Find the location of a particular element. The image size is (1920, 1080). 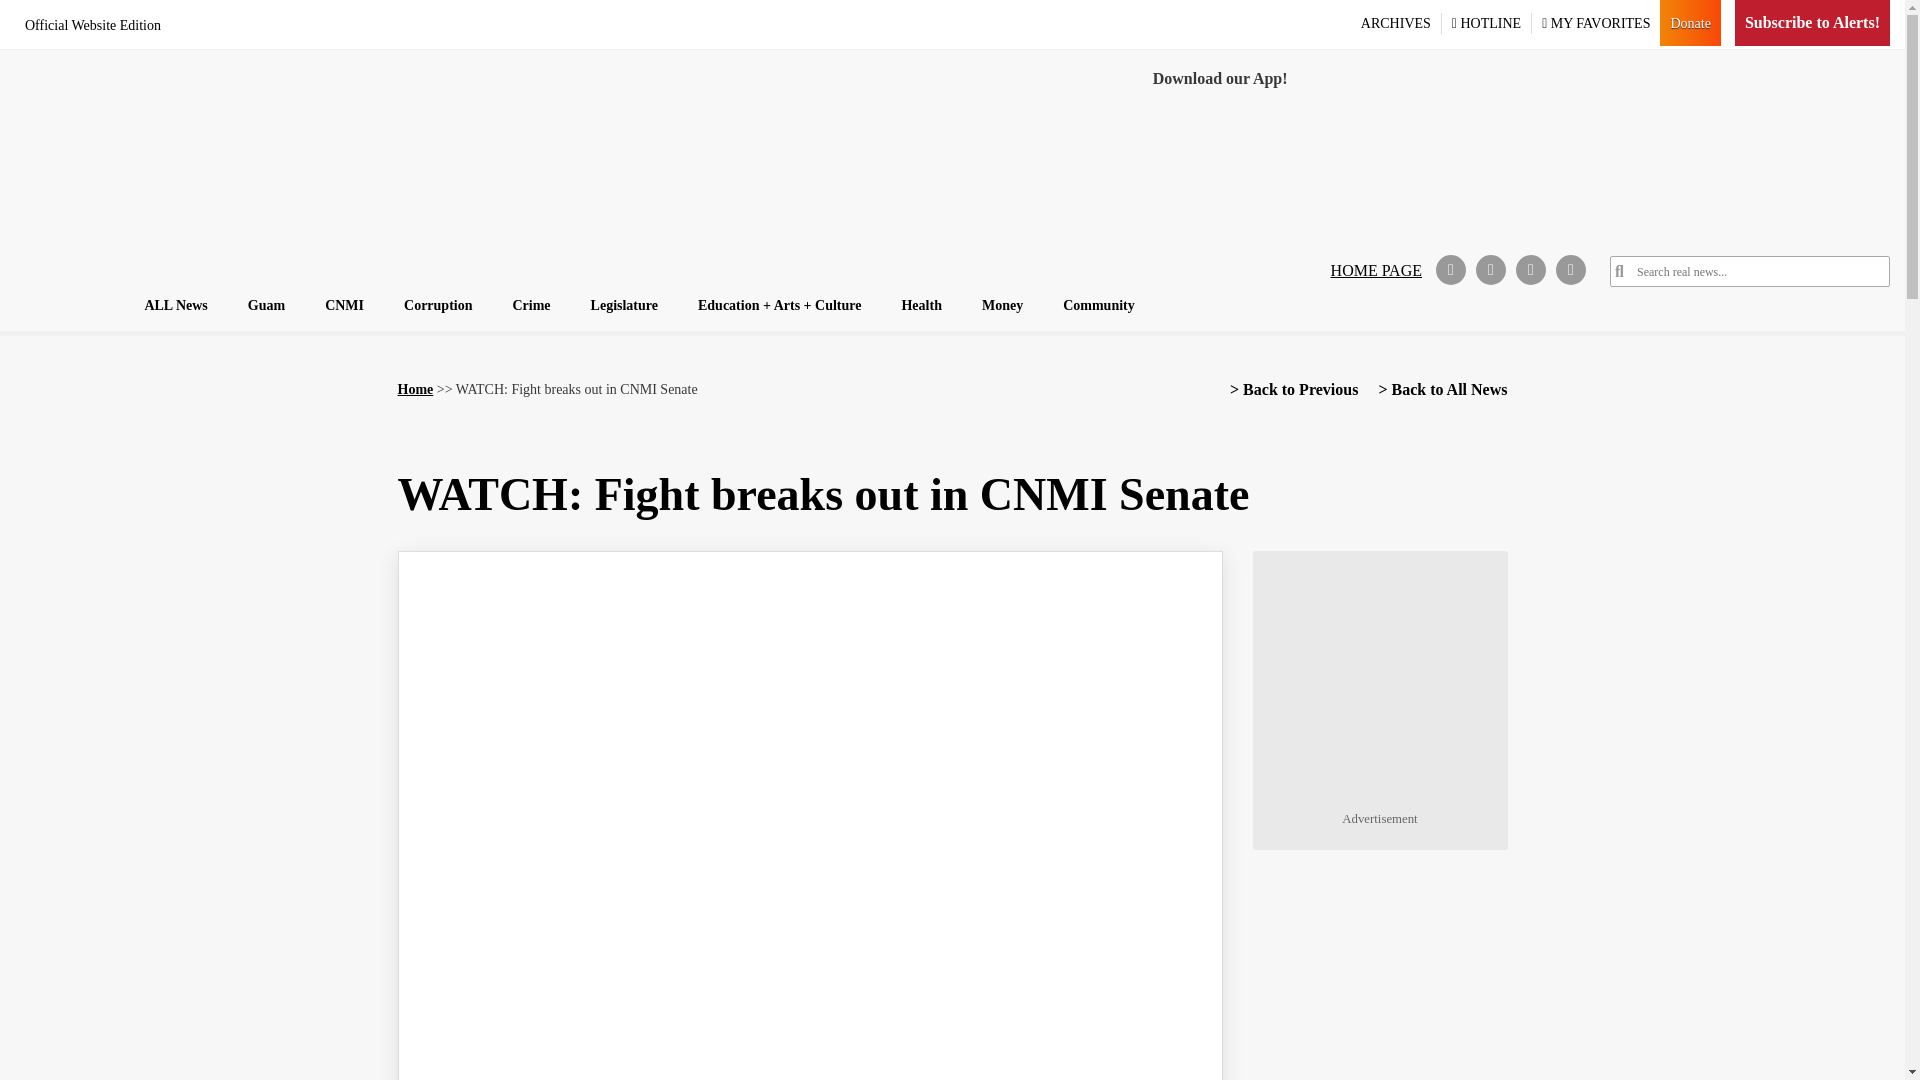

HOME PAGE is located at coordinates (1376, 270).